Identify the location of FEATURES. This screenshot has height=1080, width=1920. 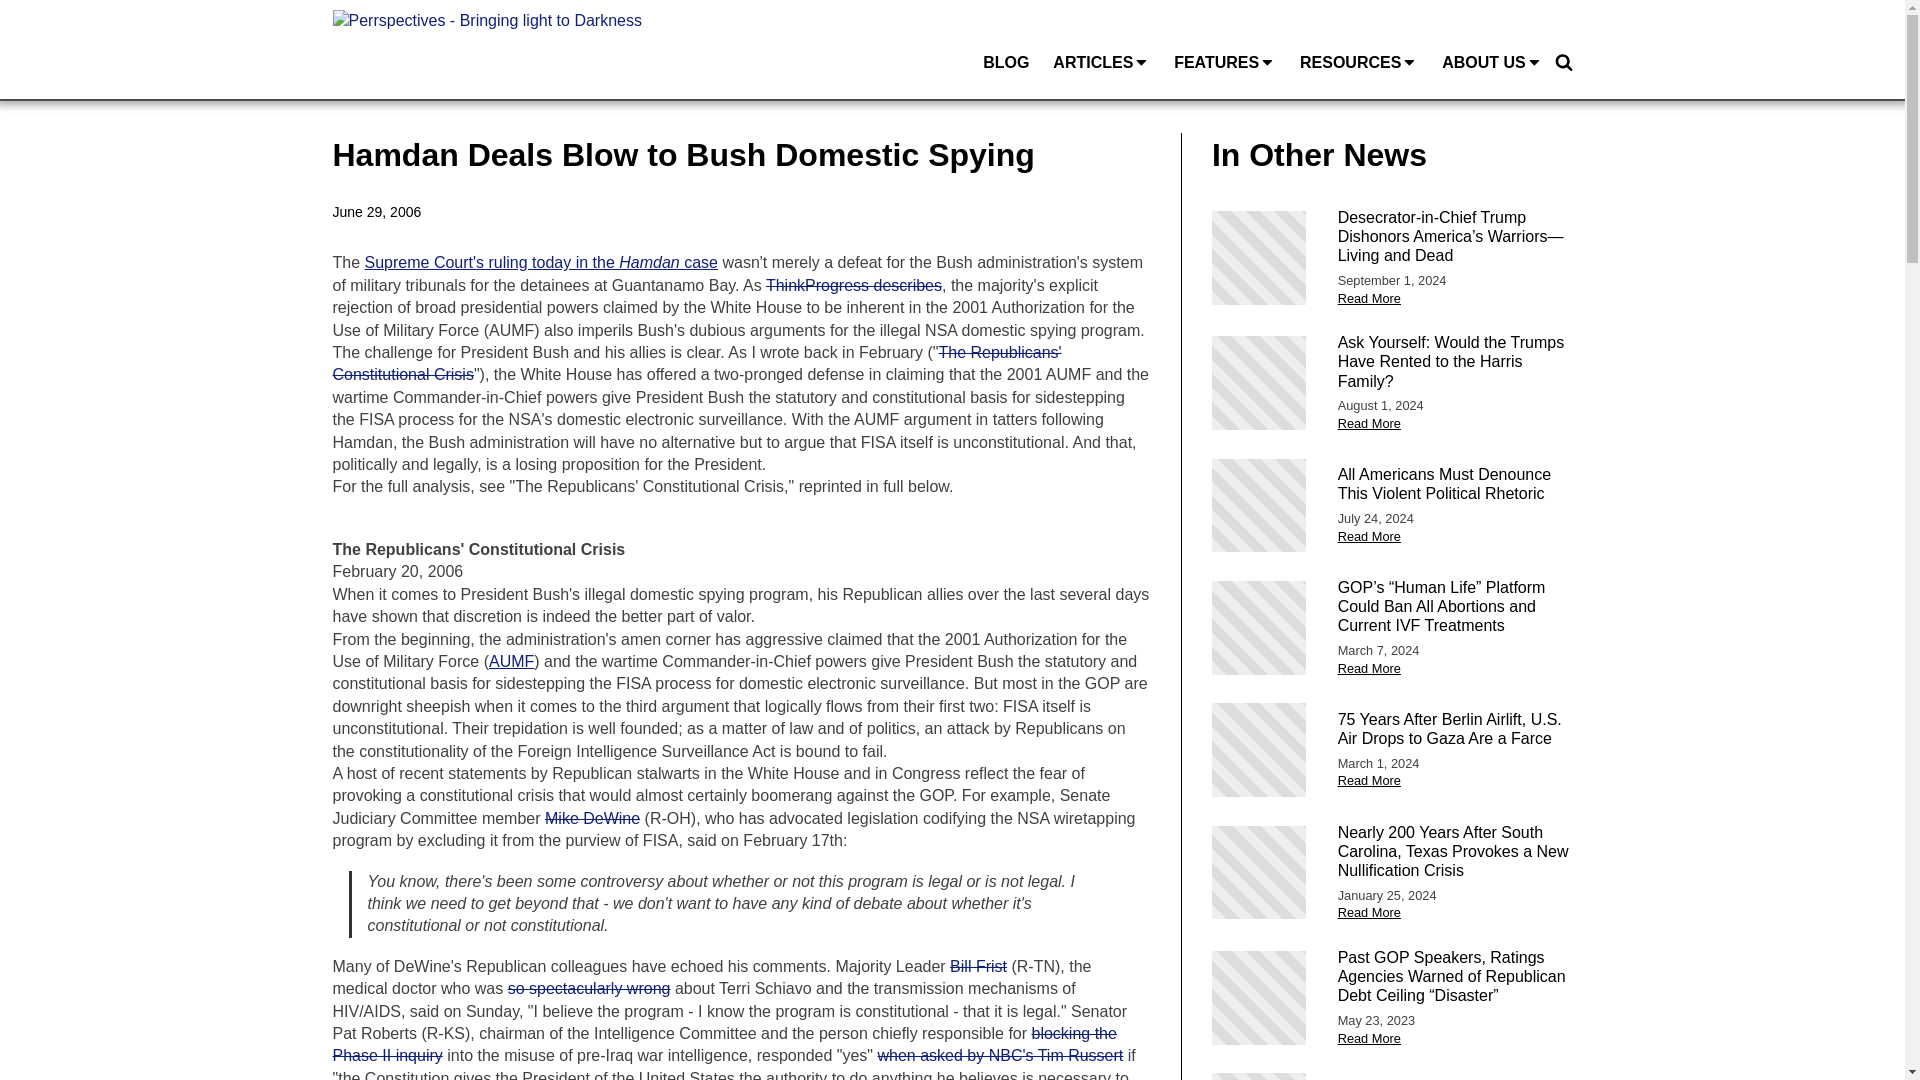
(1224, 64).